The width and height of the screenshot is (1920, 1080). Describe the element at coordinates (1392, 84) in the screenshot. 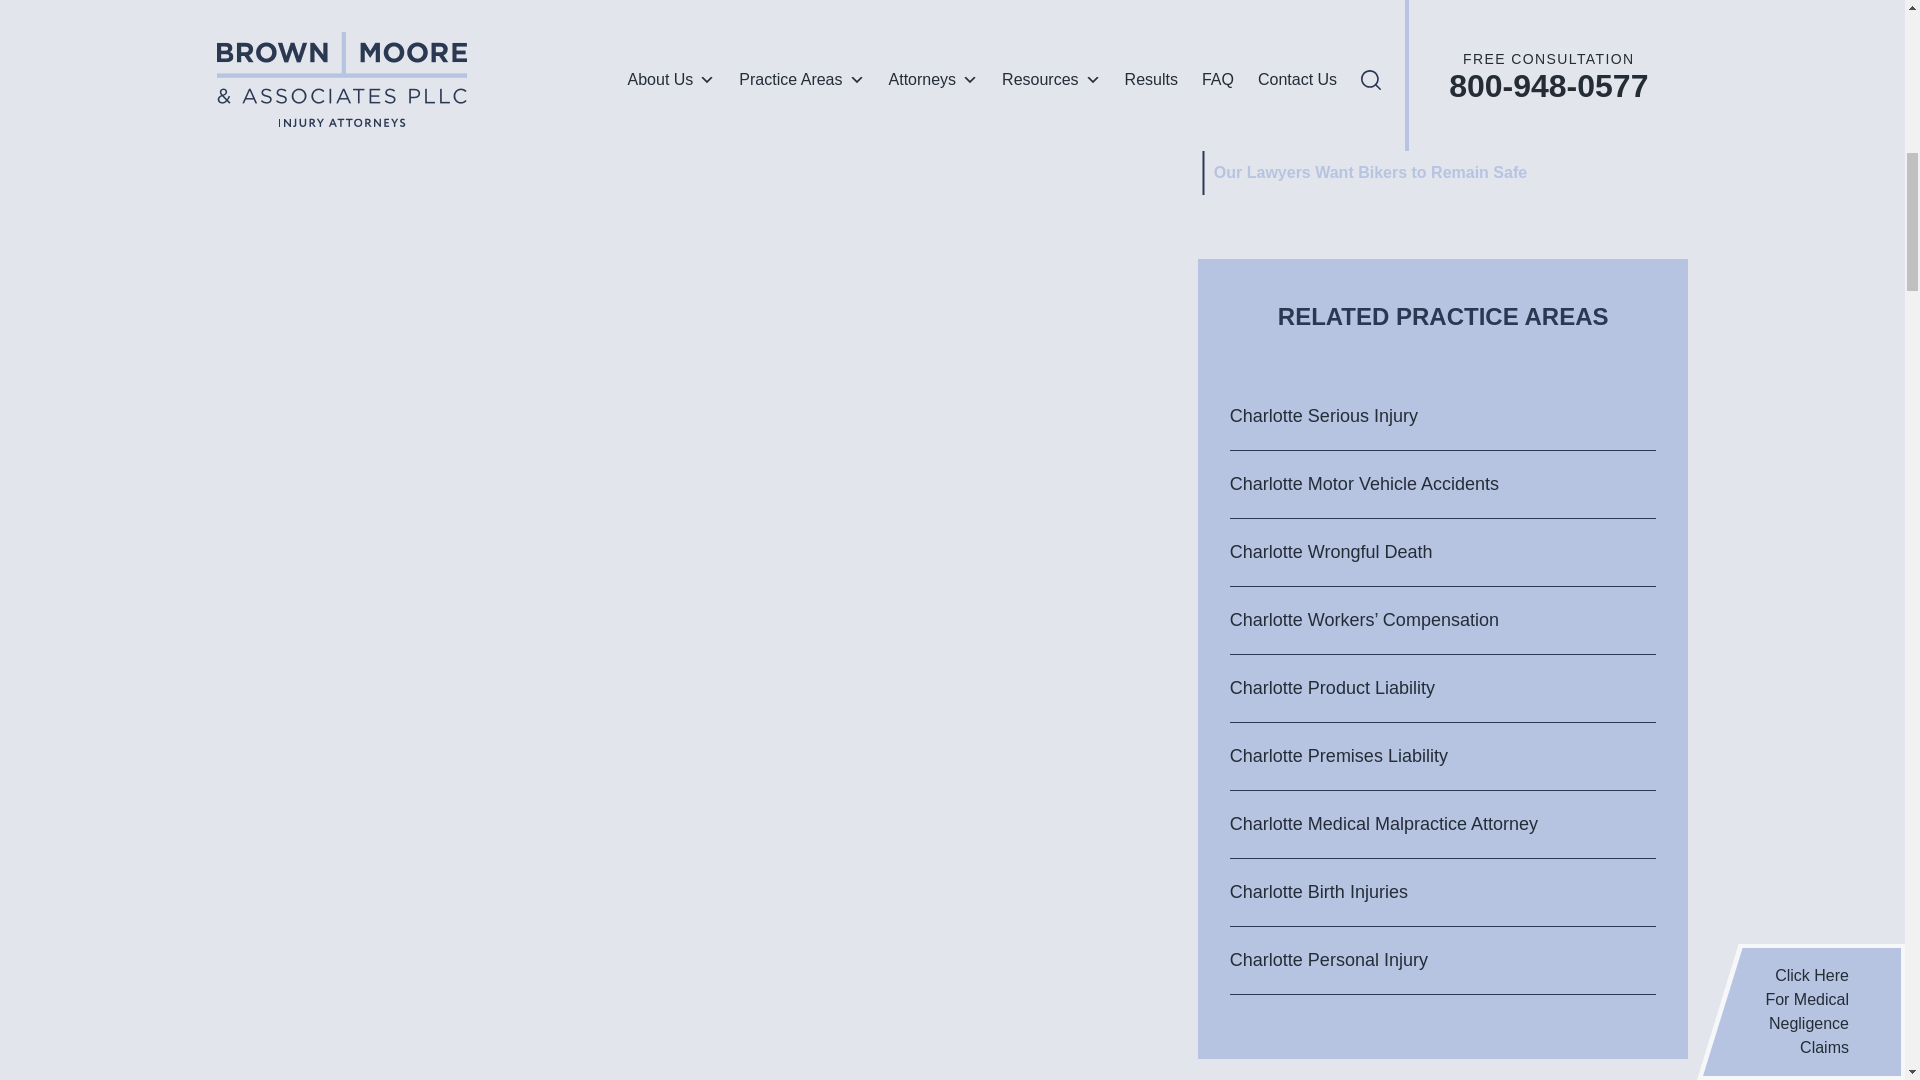

I see `Statistics Show that Helmets Make a Difference` at that location.